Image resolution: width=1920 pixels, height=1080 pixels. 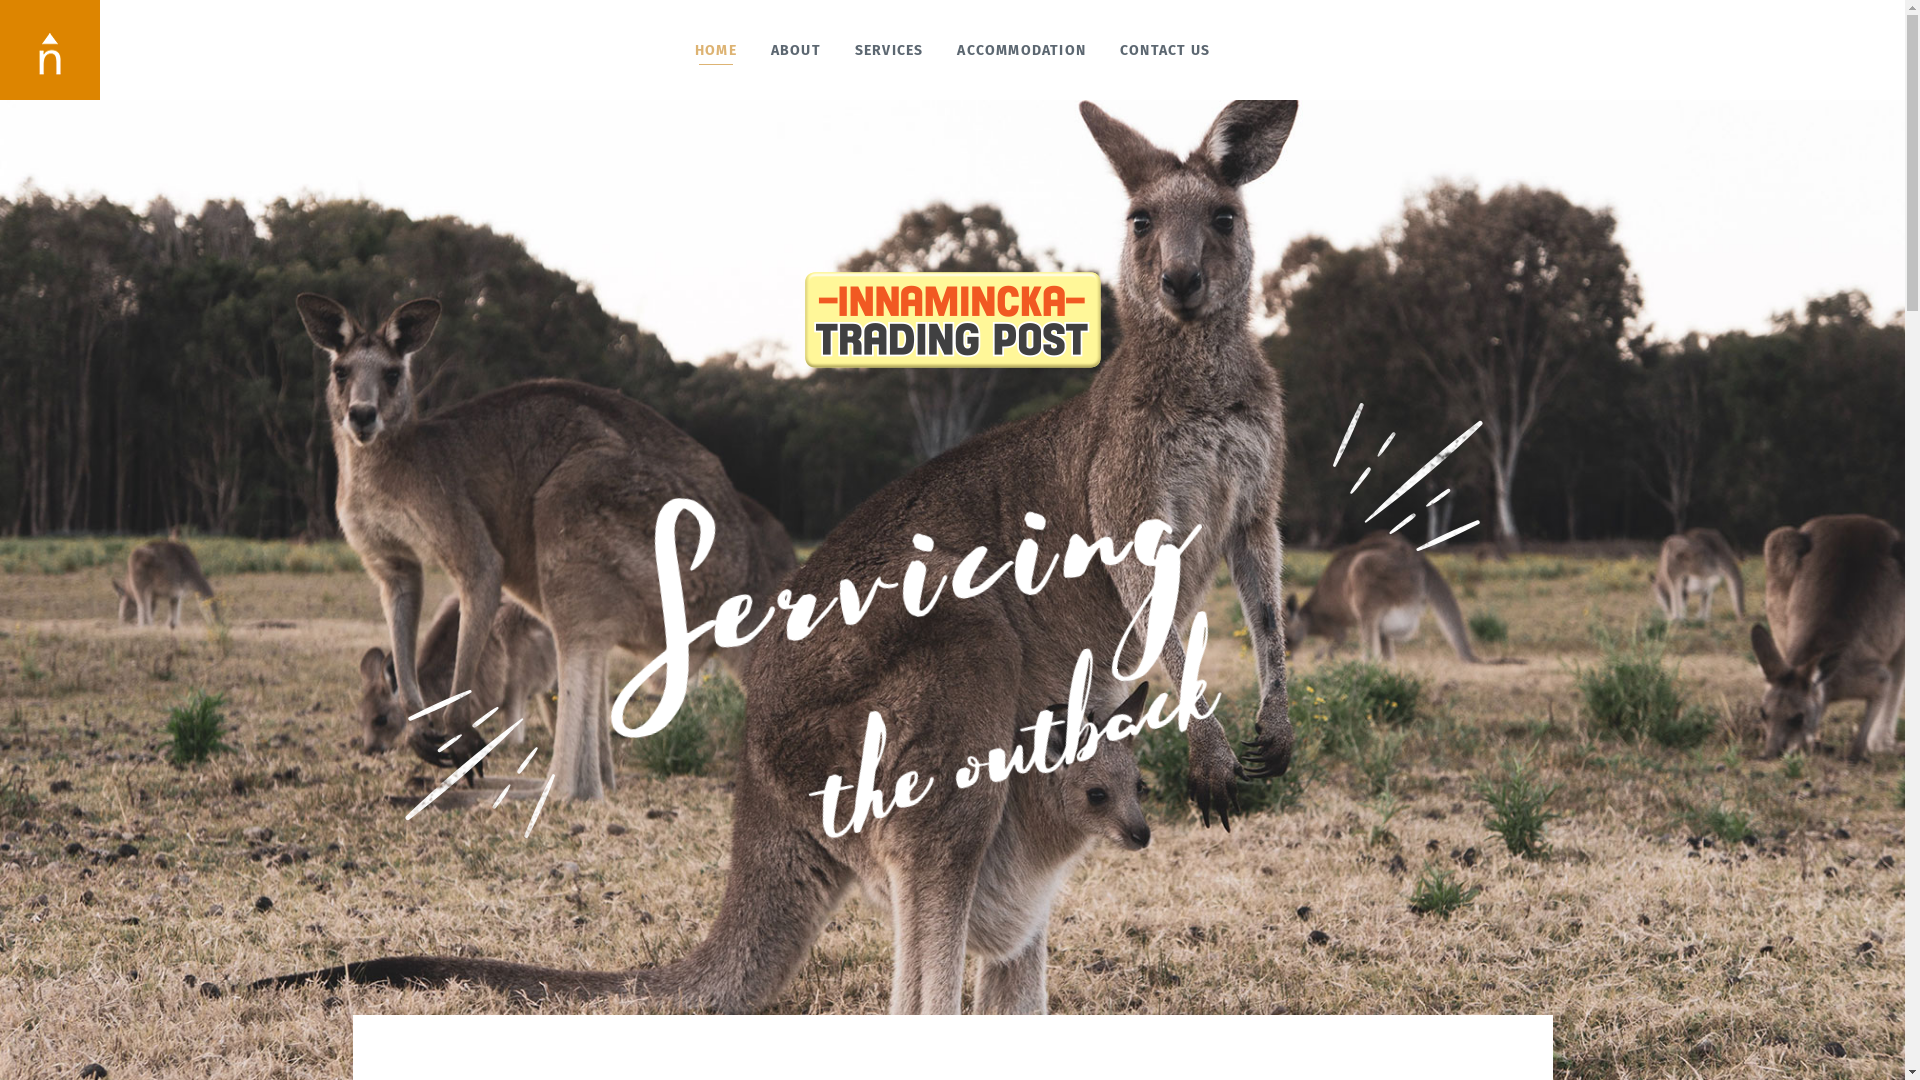 What do you see at coordinates (50, 50) in the screenshot?
I see `Back to Northern Interests` at bounding box center [50, 50].